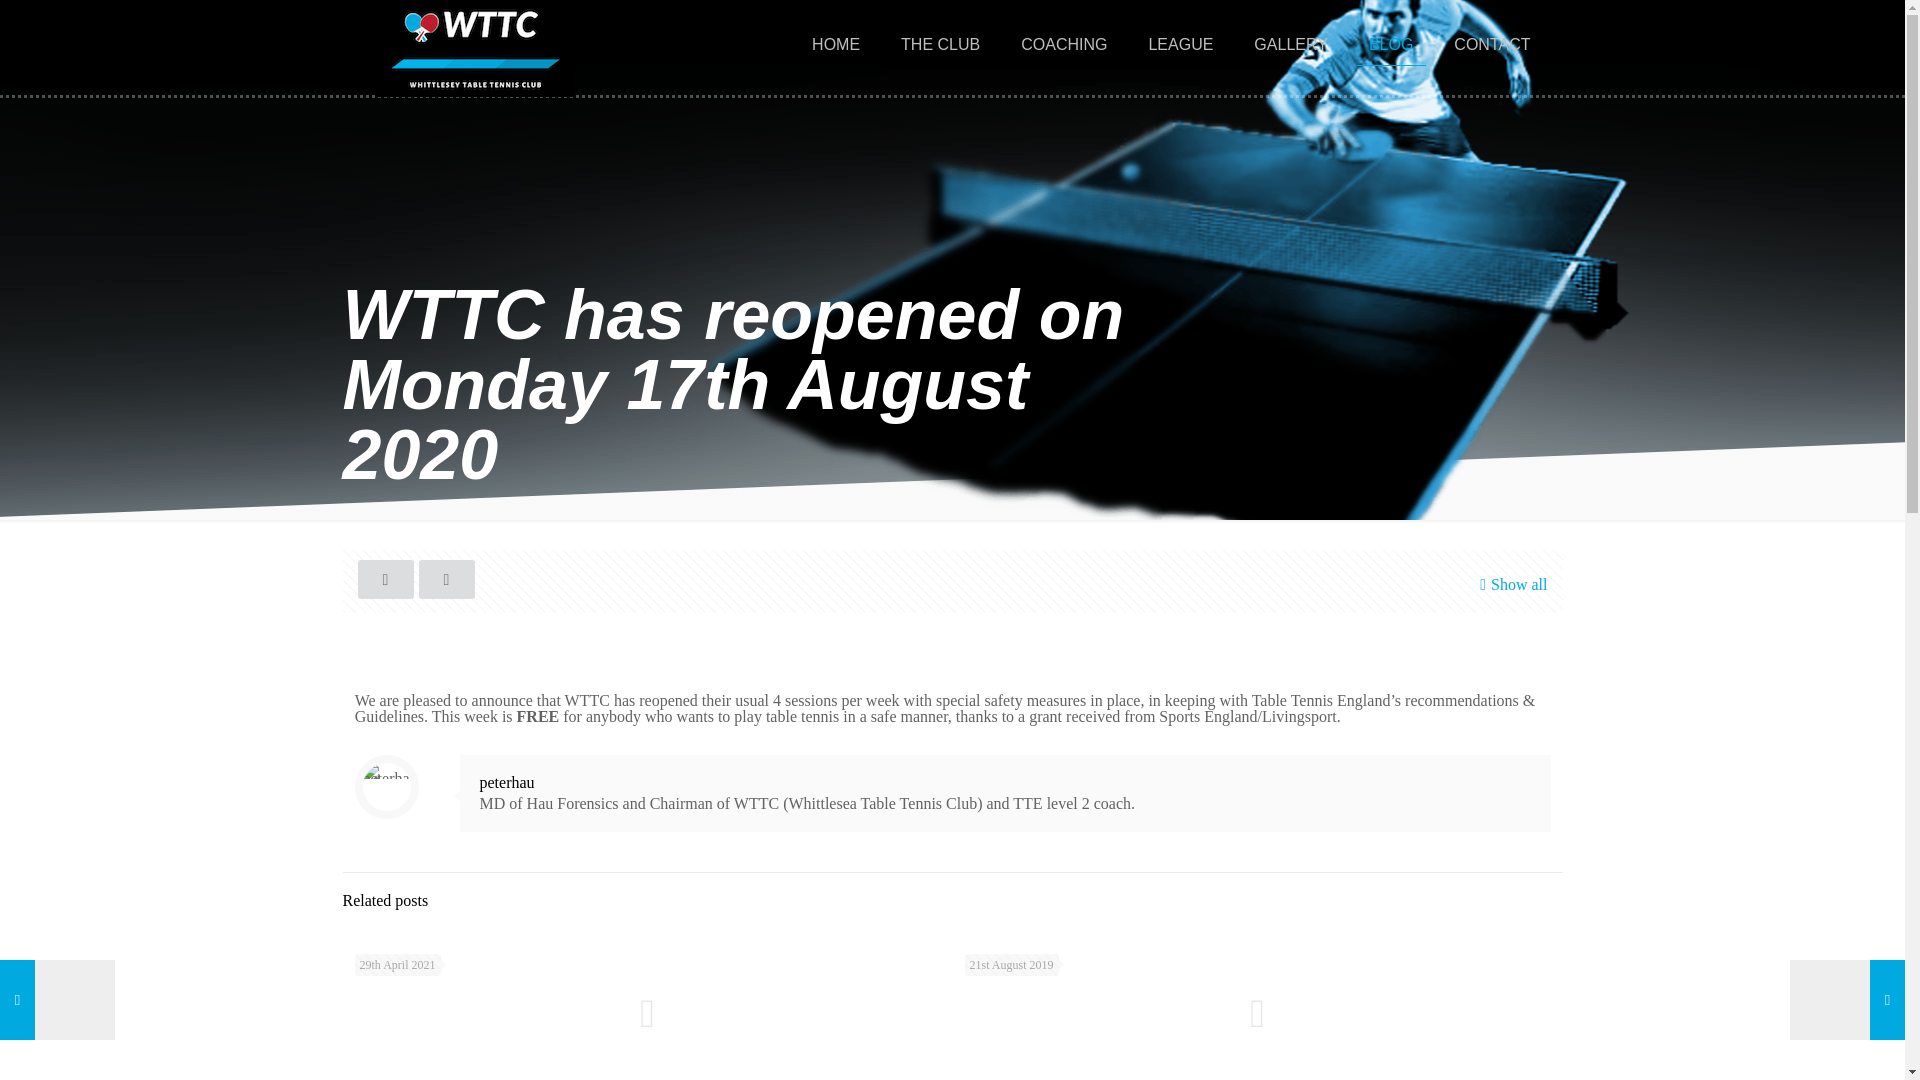 This screenshot has height=1080, width=1920. I want to click on GALLERY, so click(1292, 44).